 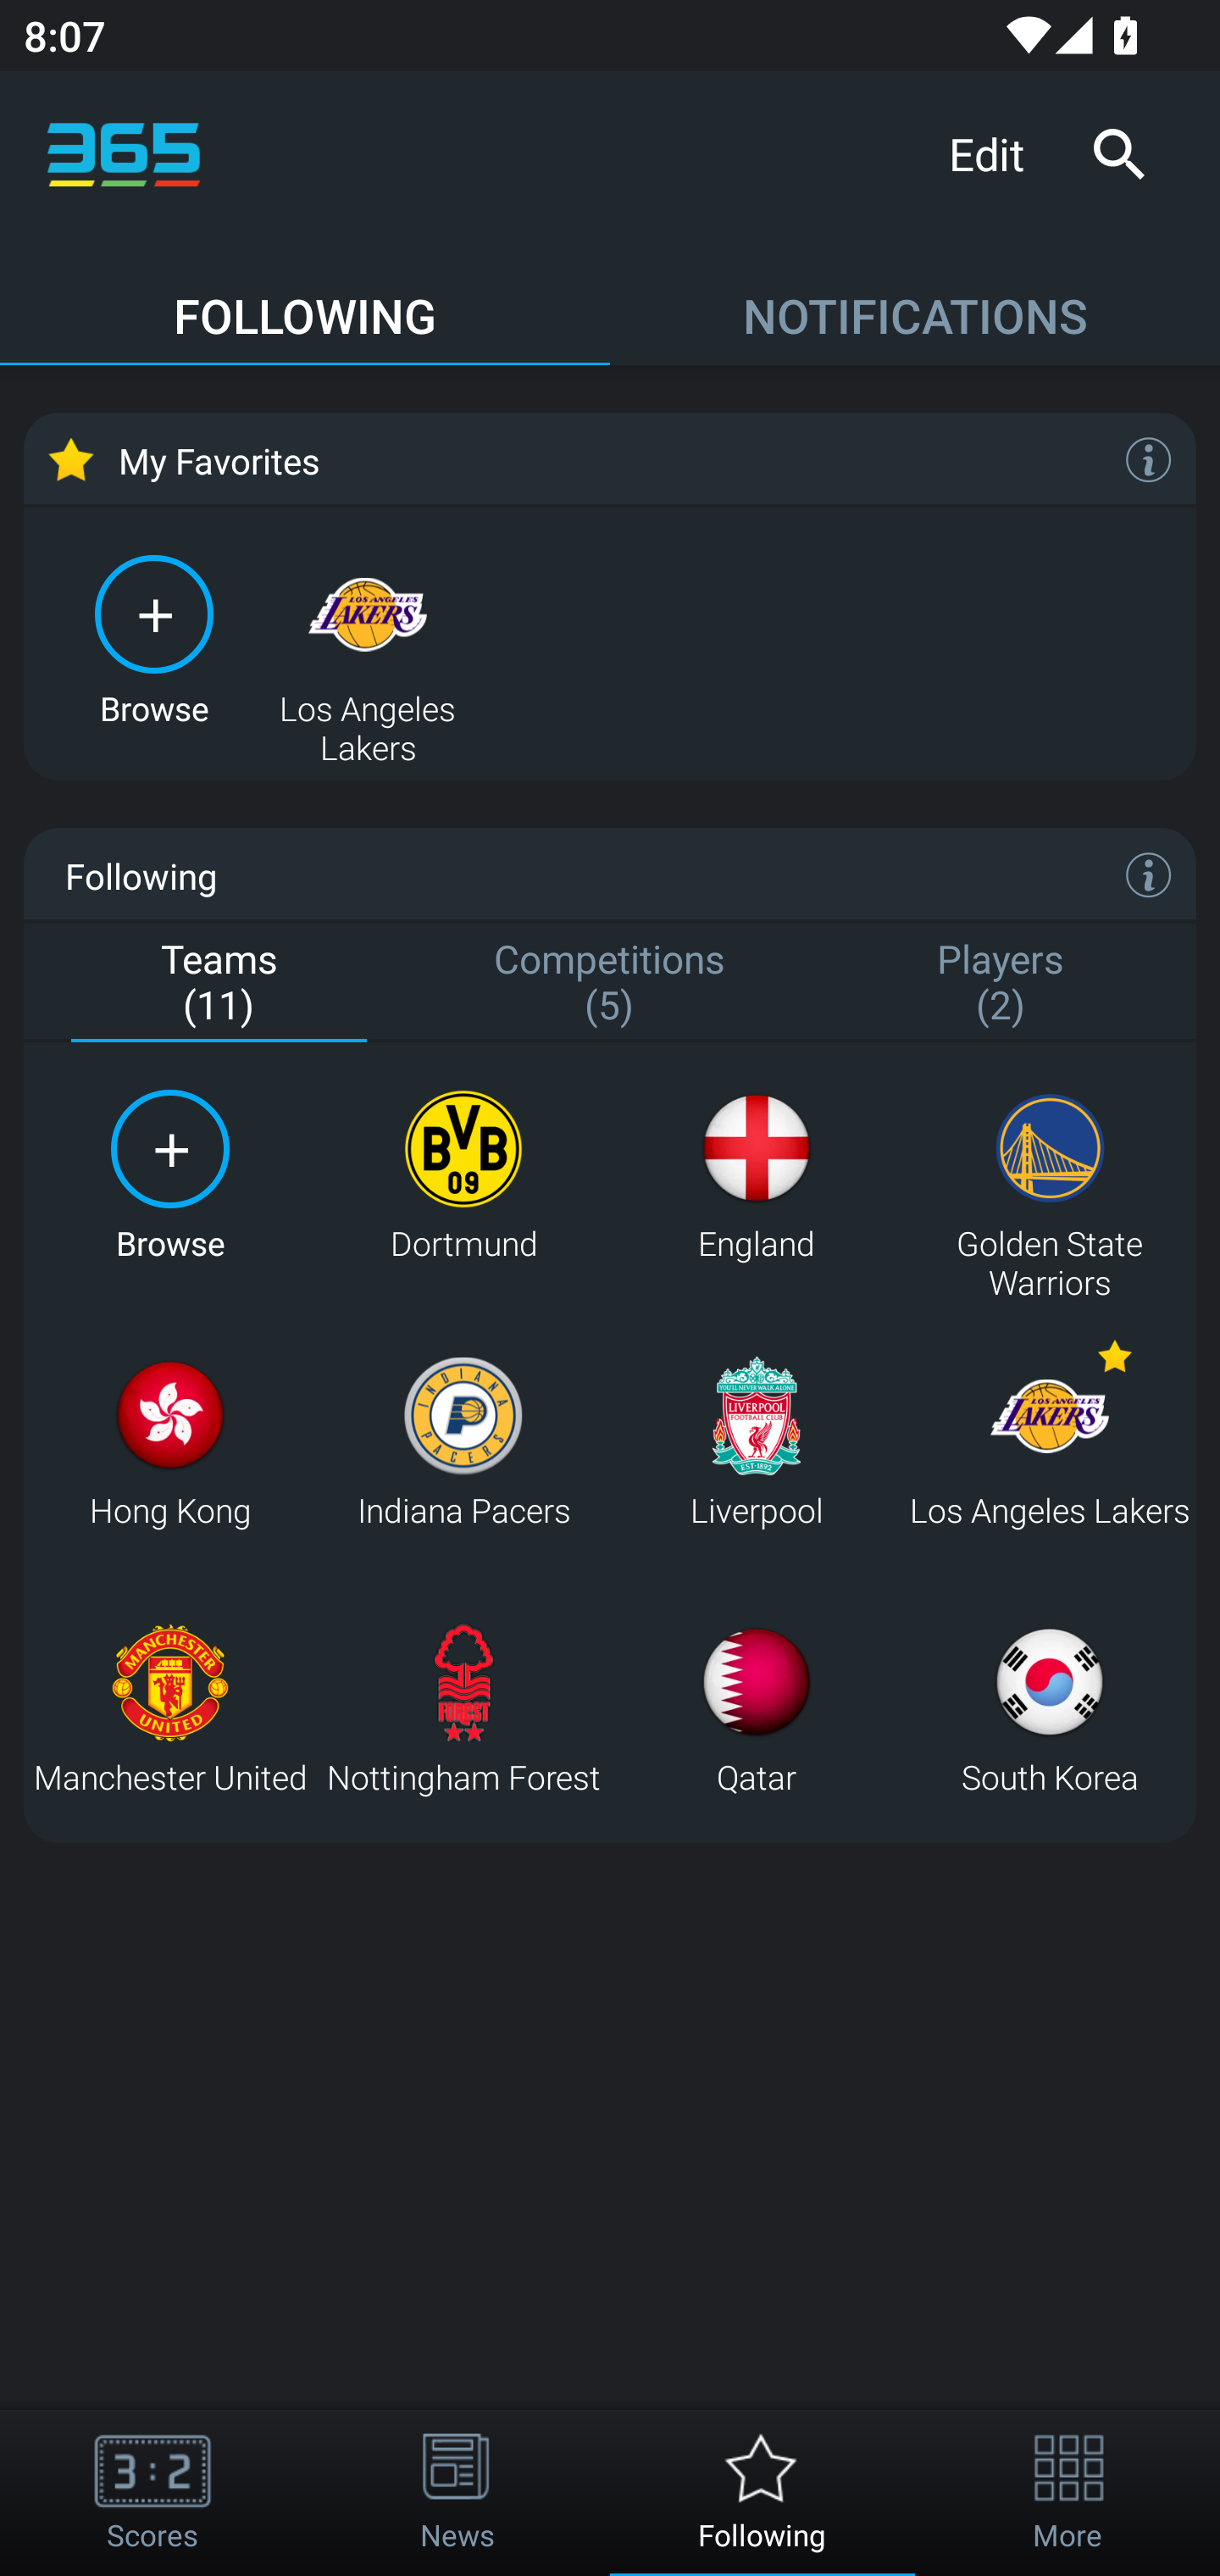 I want to click on Competitions
(5), so click(x=610, y=984).